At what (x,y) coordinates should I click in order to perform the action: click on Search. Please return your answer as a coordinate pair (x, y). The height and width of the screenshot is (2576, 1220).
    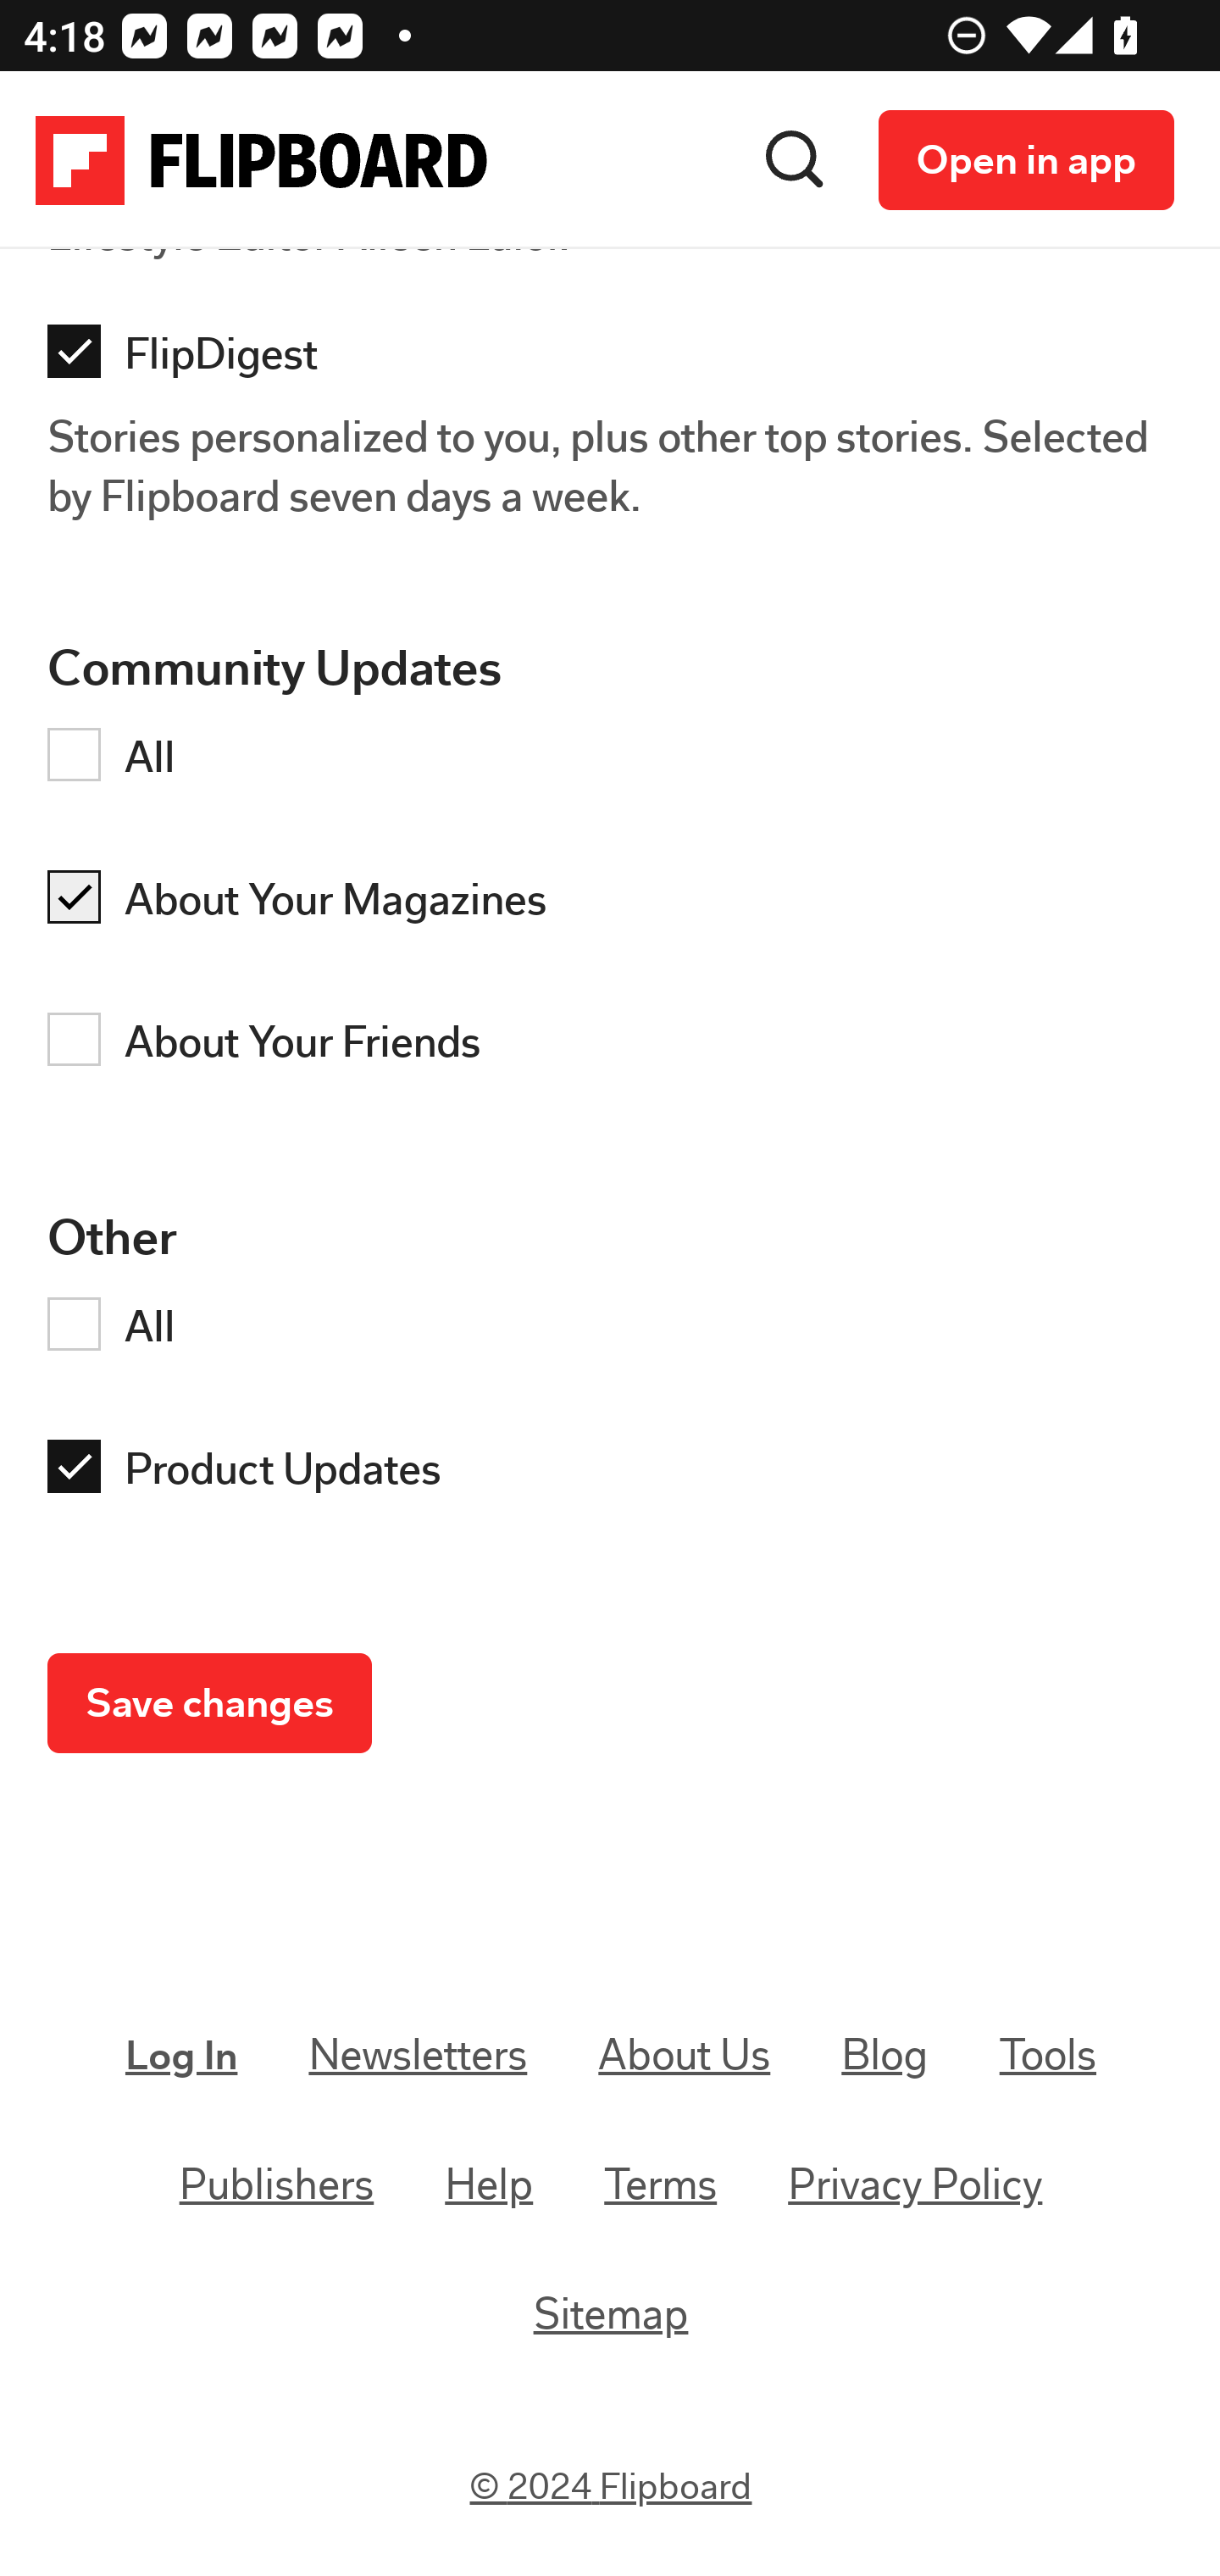
    Looking at the image, I should click on (796, 161).